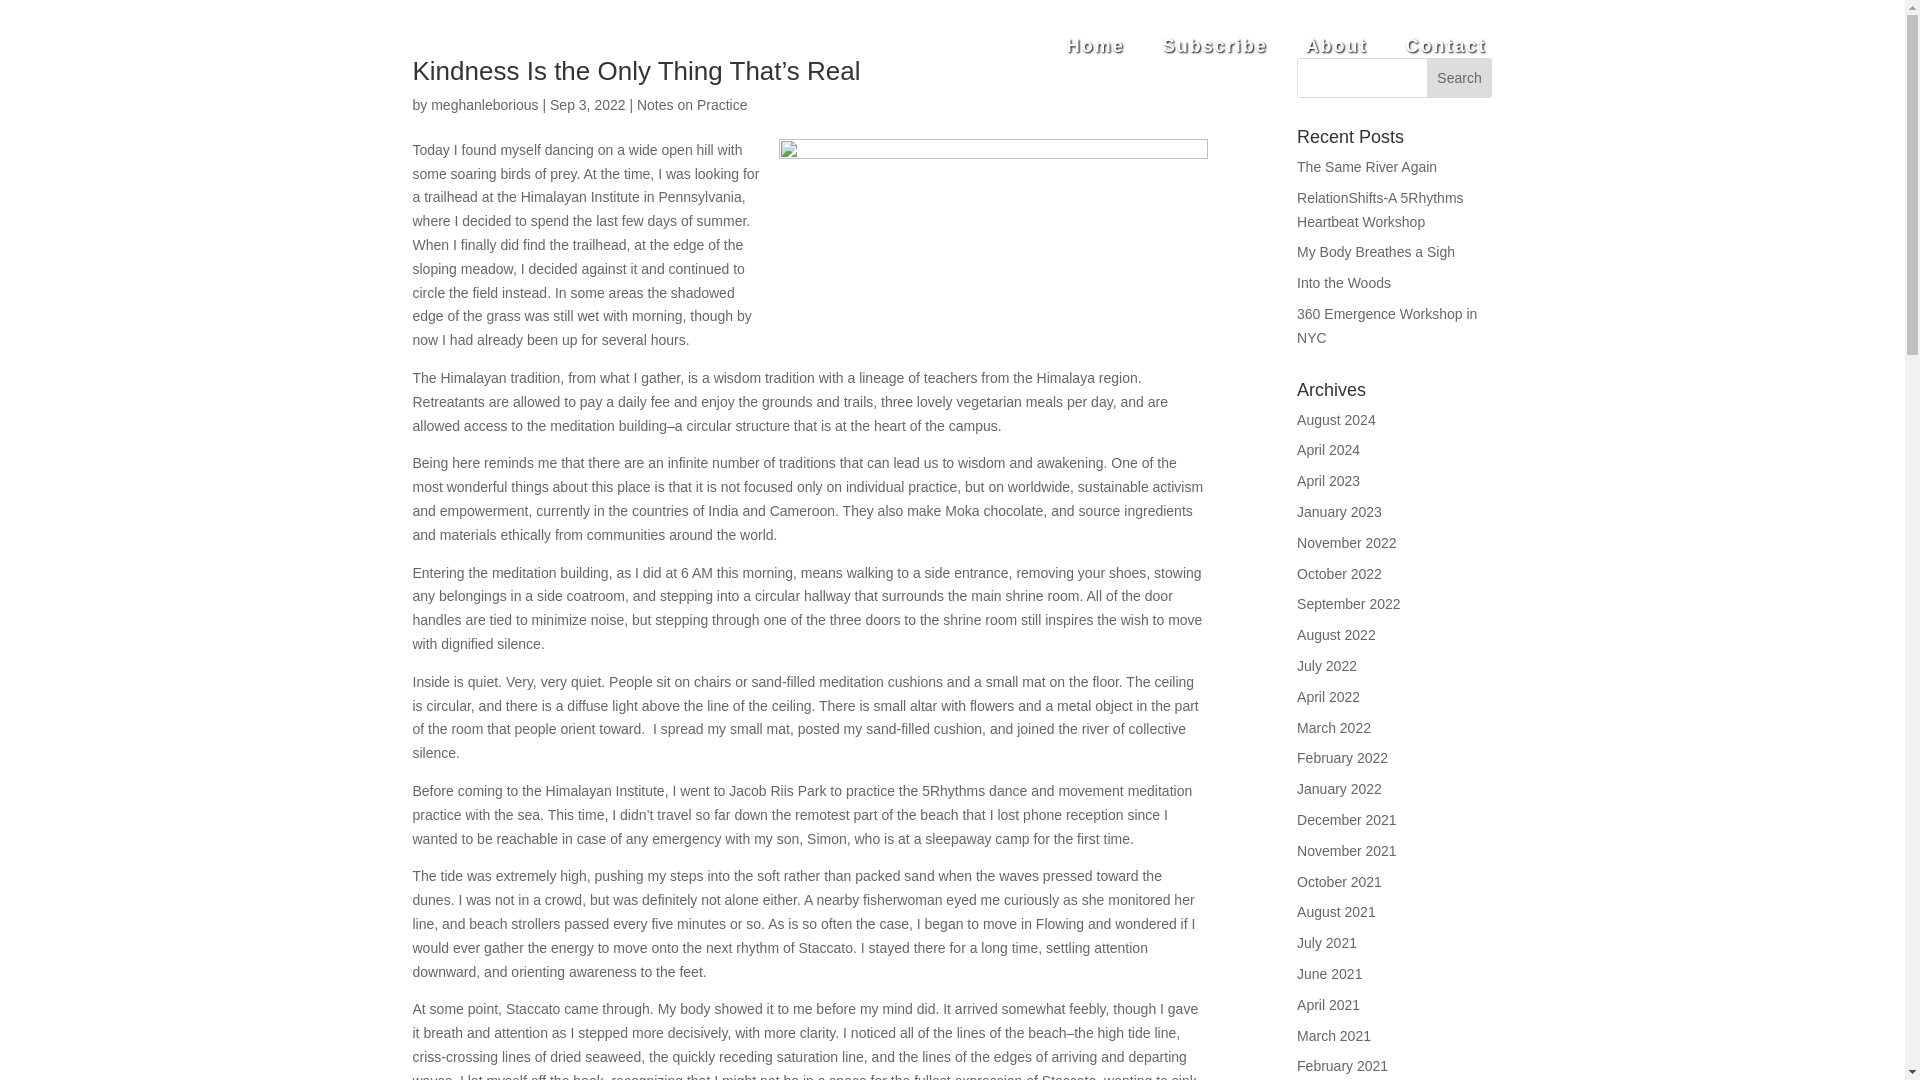 The width and height of the screenshot is (1920, 1080). I want to click on April 2024, so click(1328, 449).